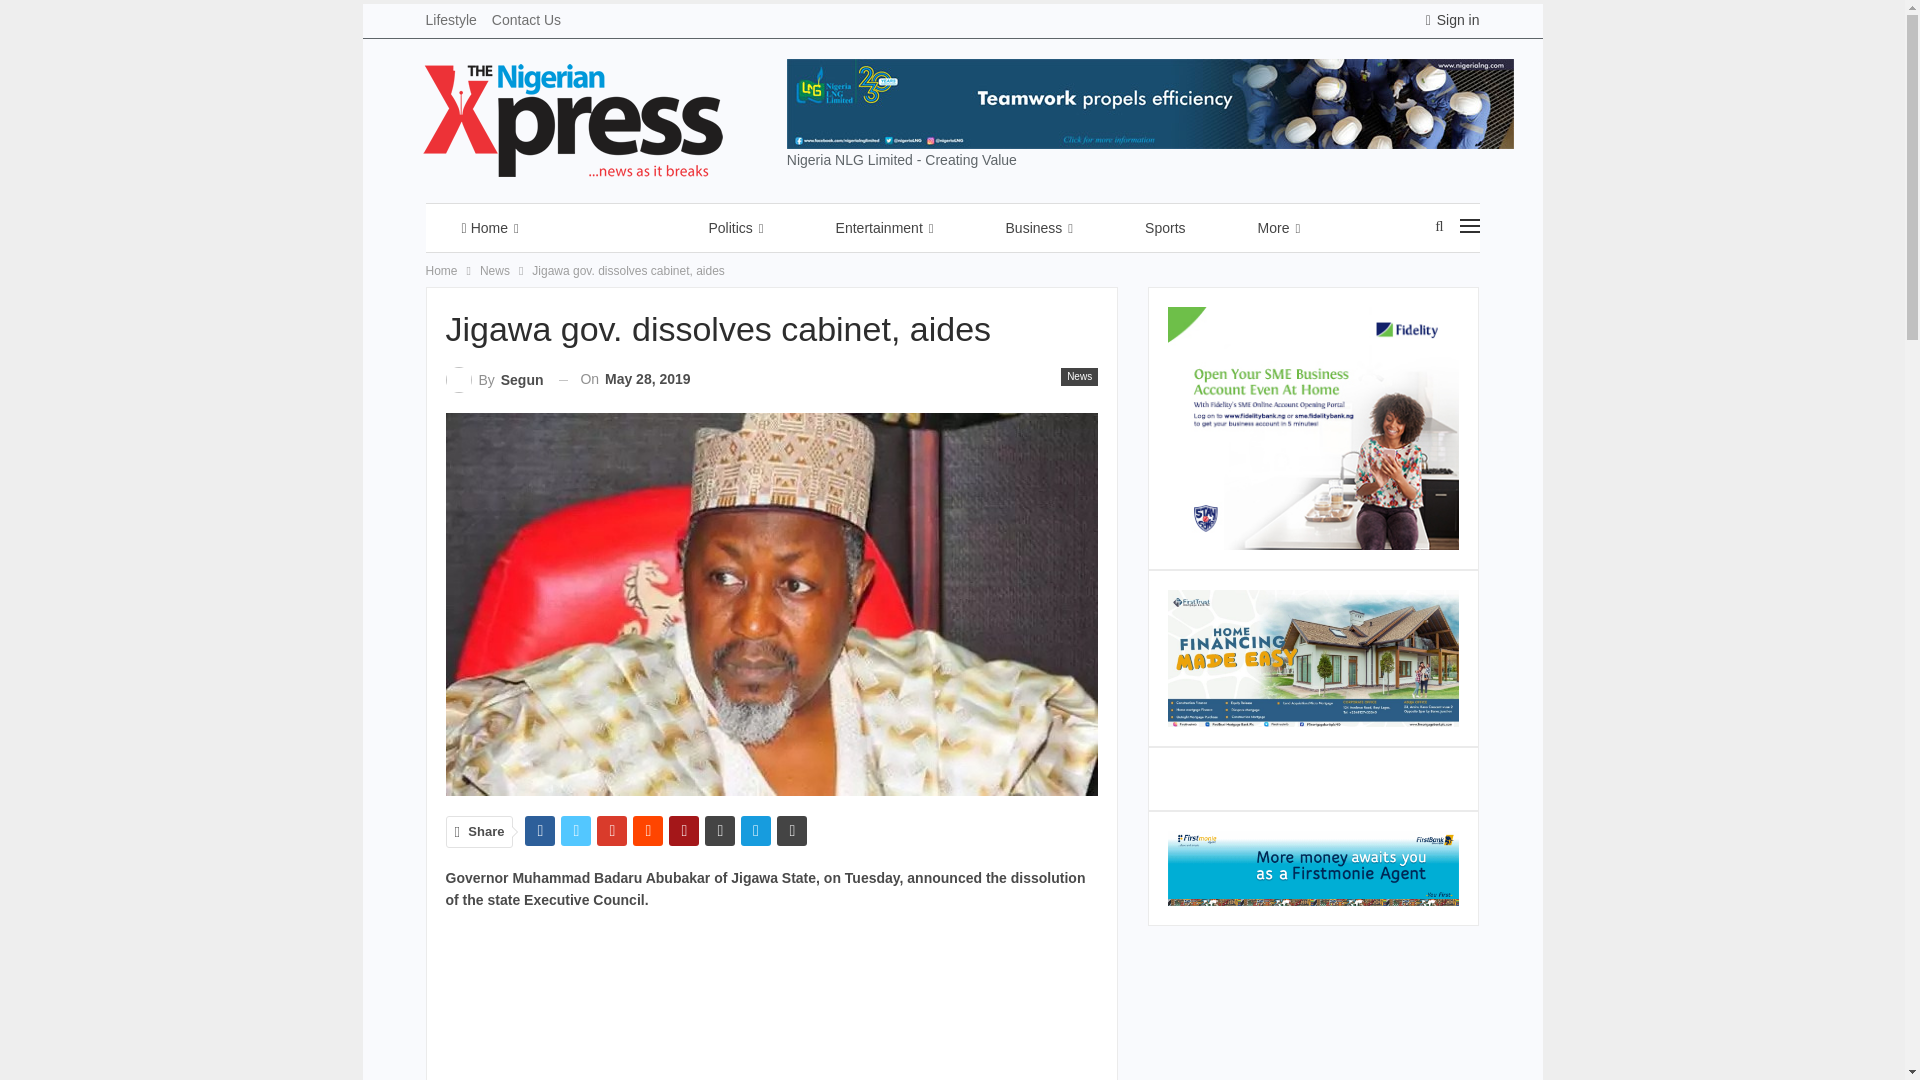  What do you see at coordinates (1278, 228) in the screenshot?
I see `More` at bounding box center [1278, 228].